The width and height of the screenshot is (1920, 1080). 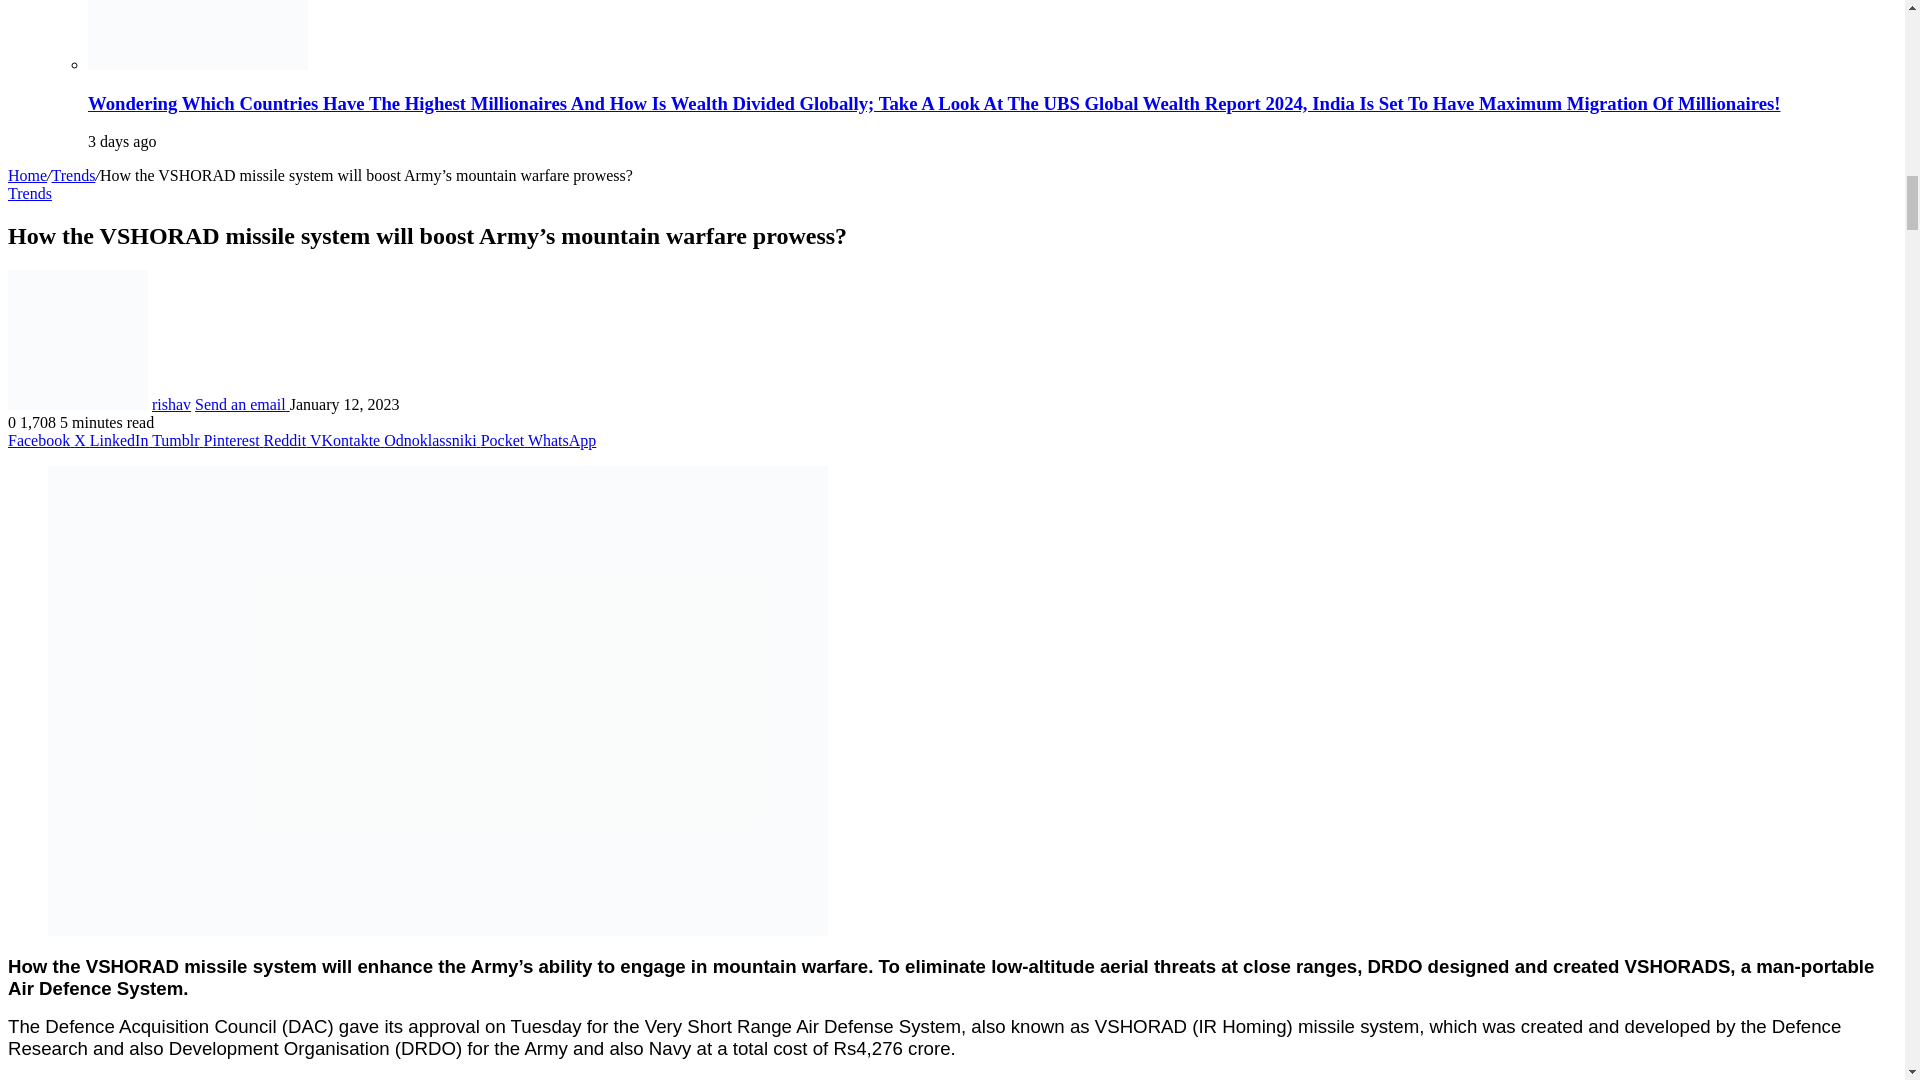 I want to click on VKontakte, so click(x=346, y=440).